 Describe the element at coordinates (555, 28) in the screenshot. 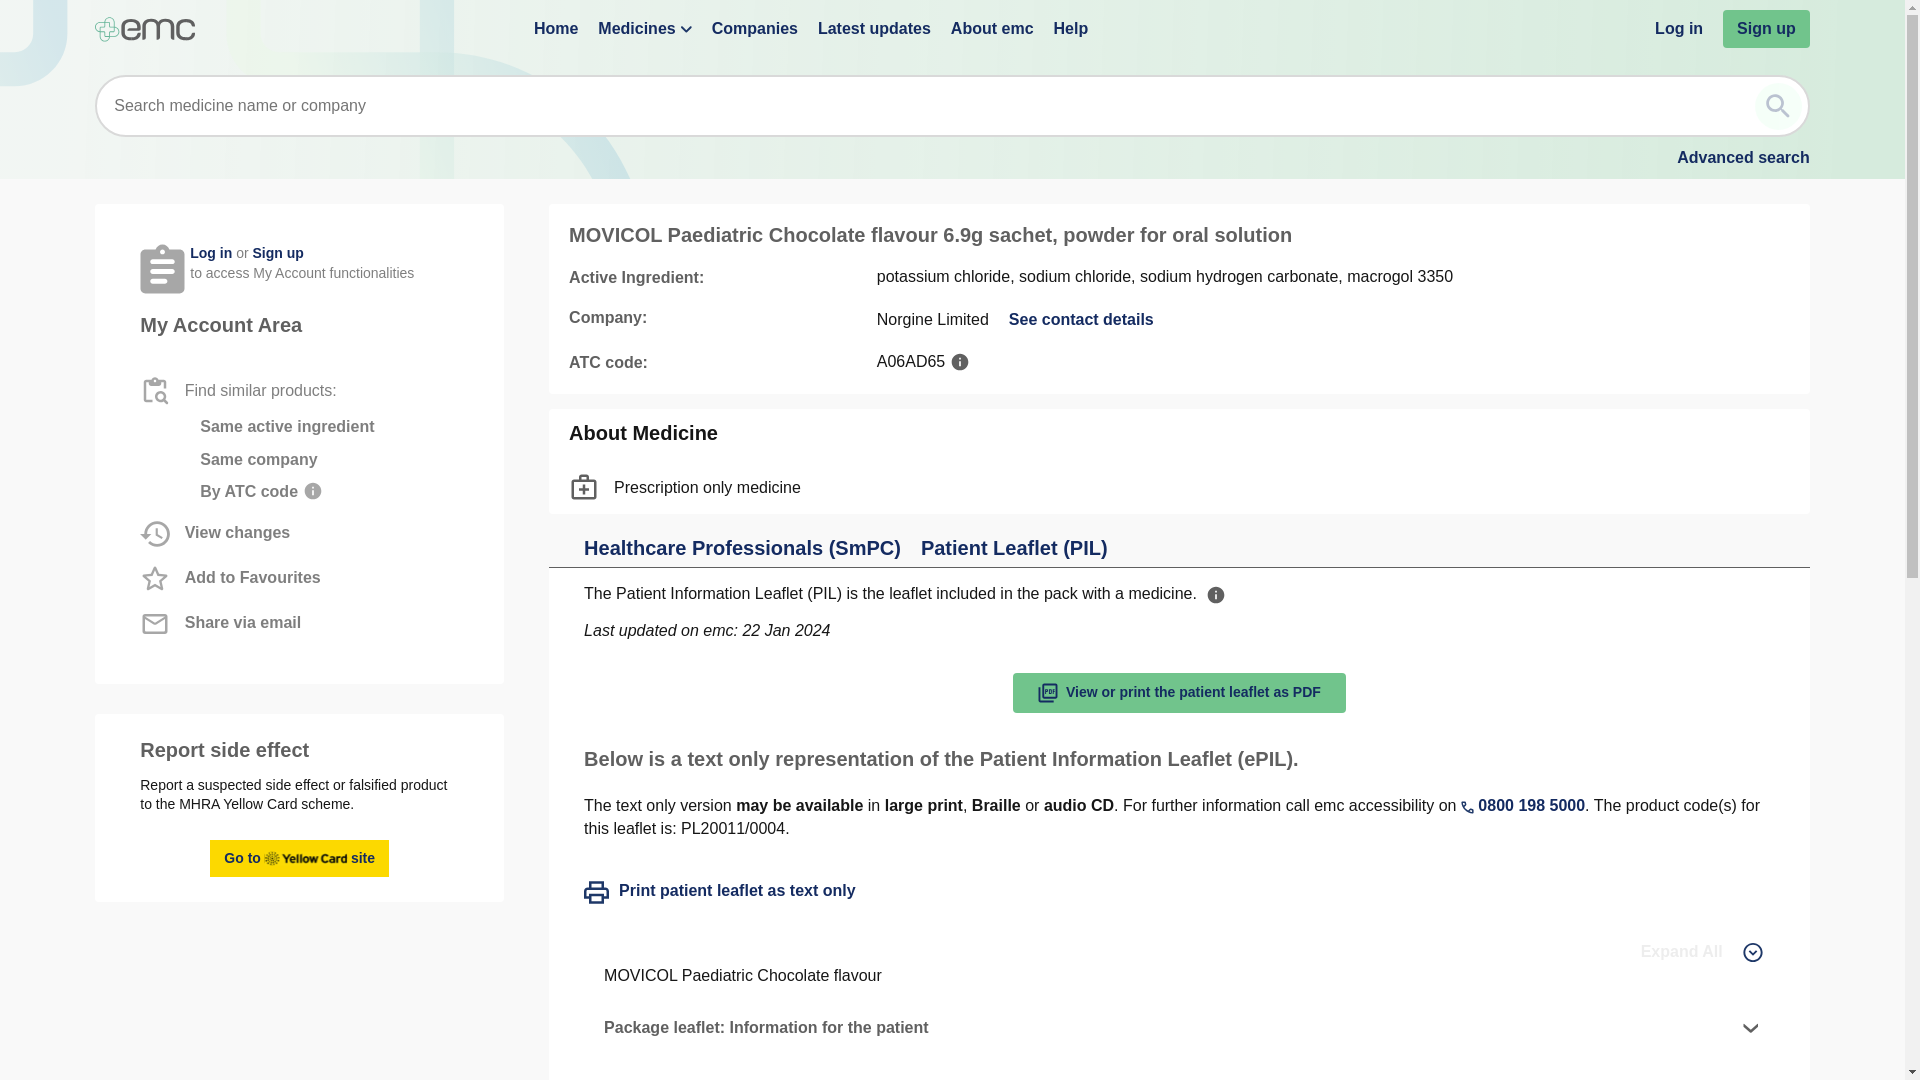

I see `Home` at that location.